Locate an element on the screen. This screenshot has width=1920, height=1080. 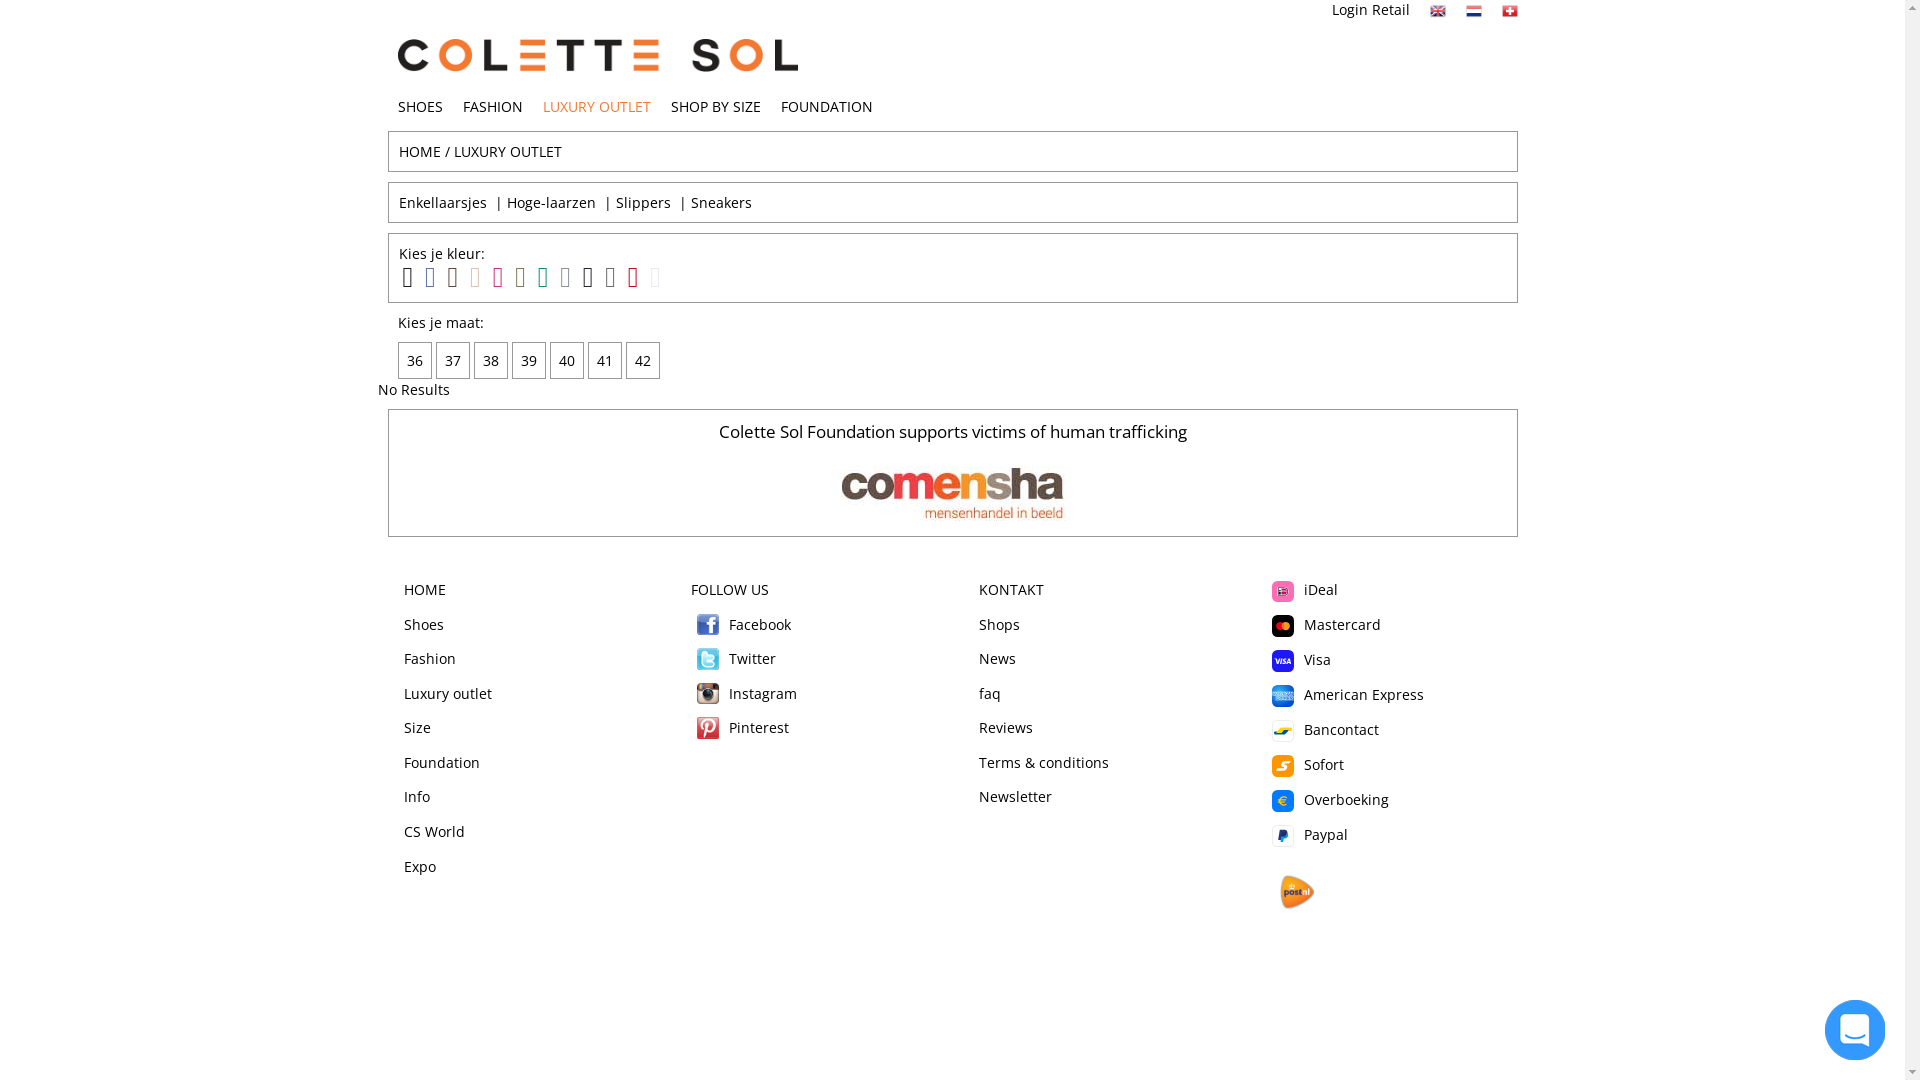
Newsletter is located at coordinates (1014, 796).